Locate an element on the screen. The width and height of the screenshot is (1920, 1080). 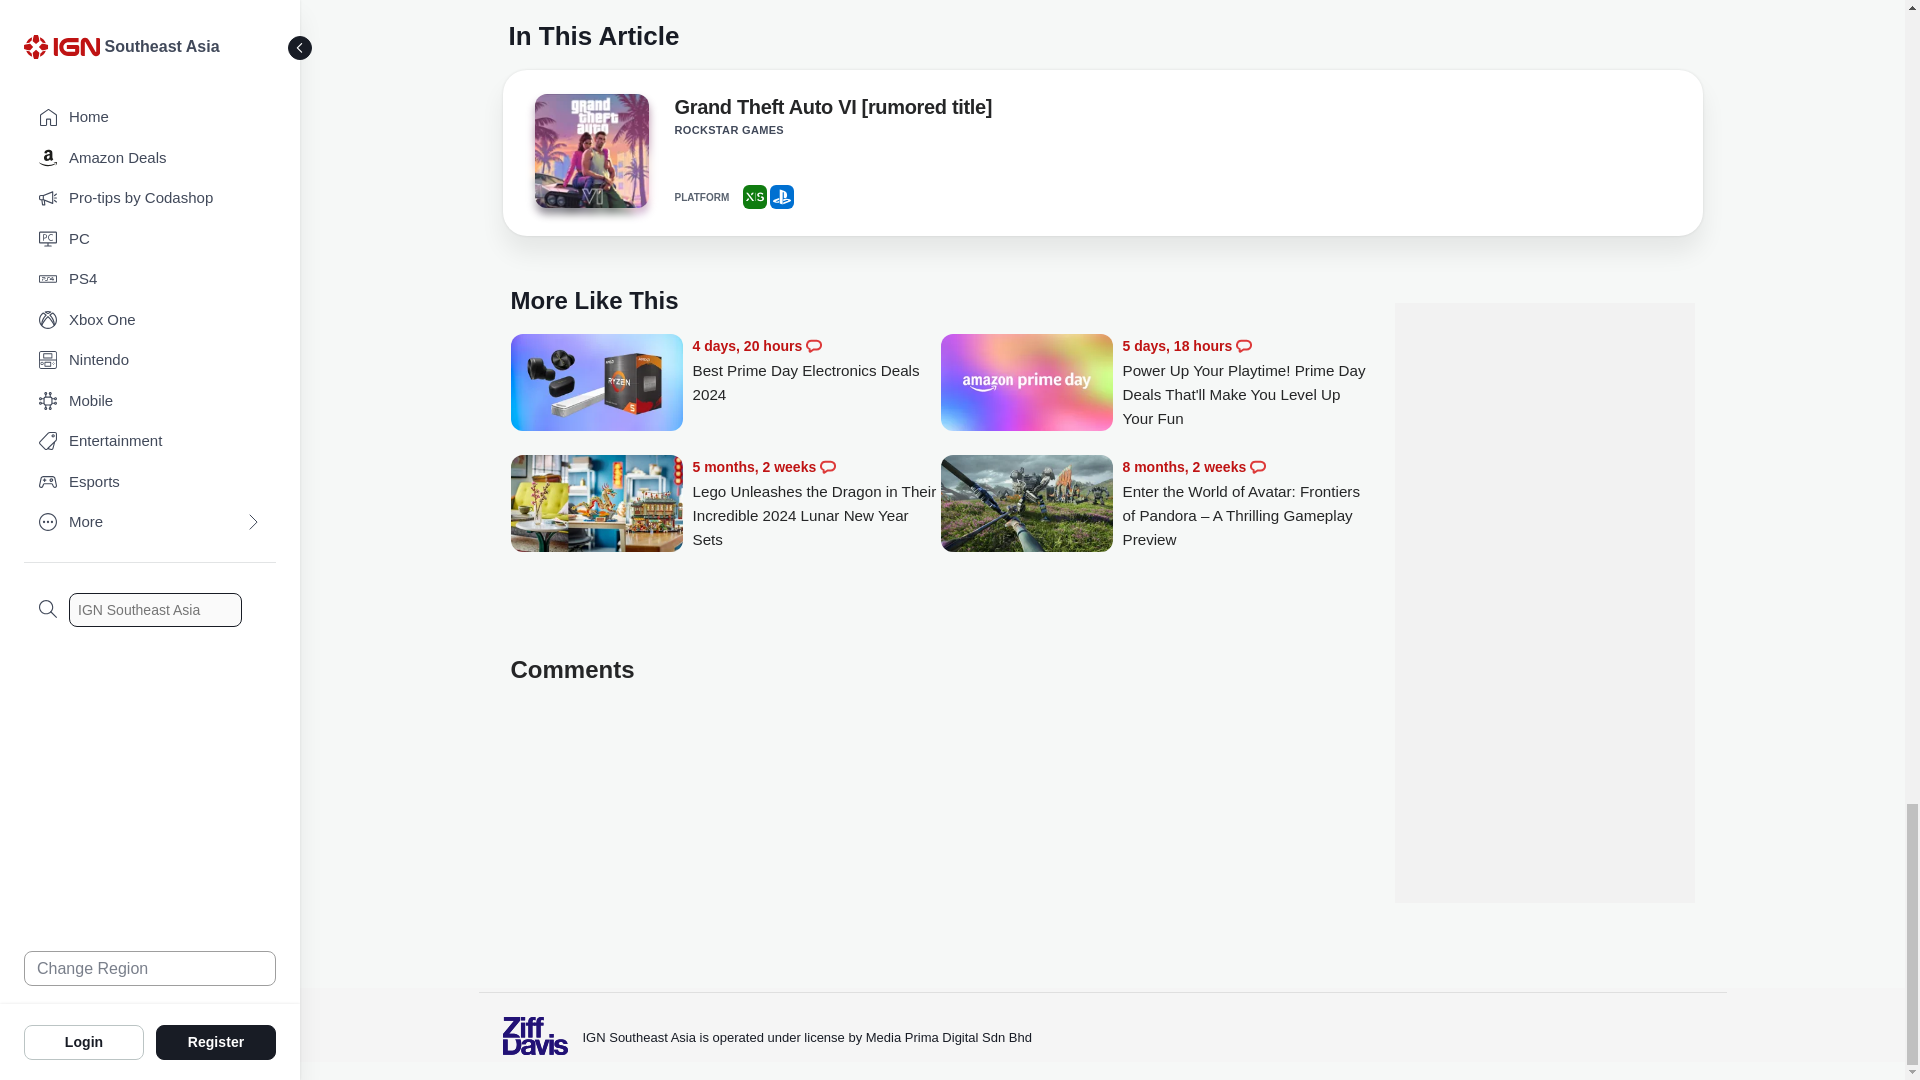
Comments is located at coordinates (814, 346).